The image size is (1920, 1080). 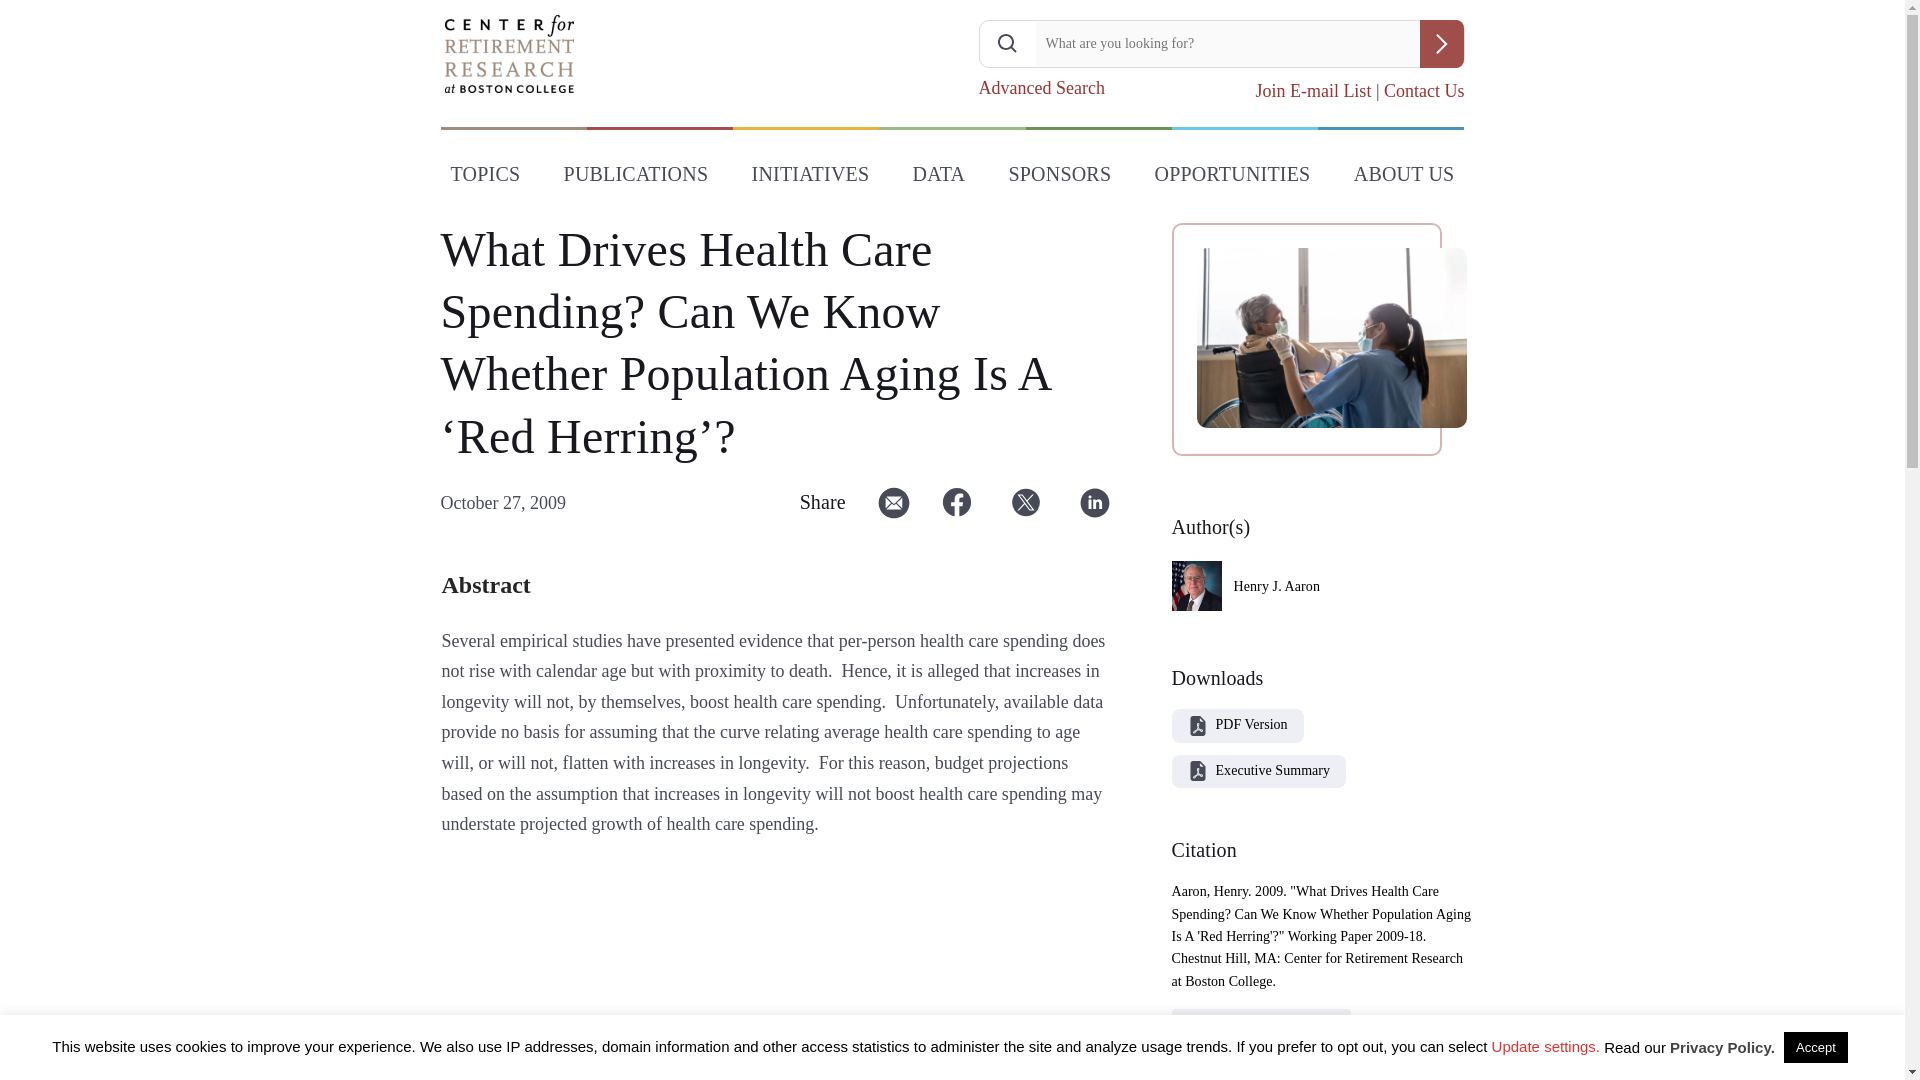 What do you see at coordinates (938, 178) in the screenshot?
I see `DATA` at bounding box center [938, 178].